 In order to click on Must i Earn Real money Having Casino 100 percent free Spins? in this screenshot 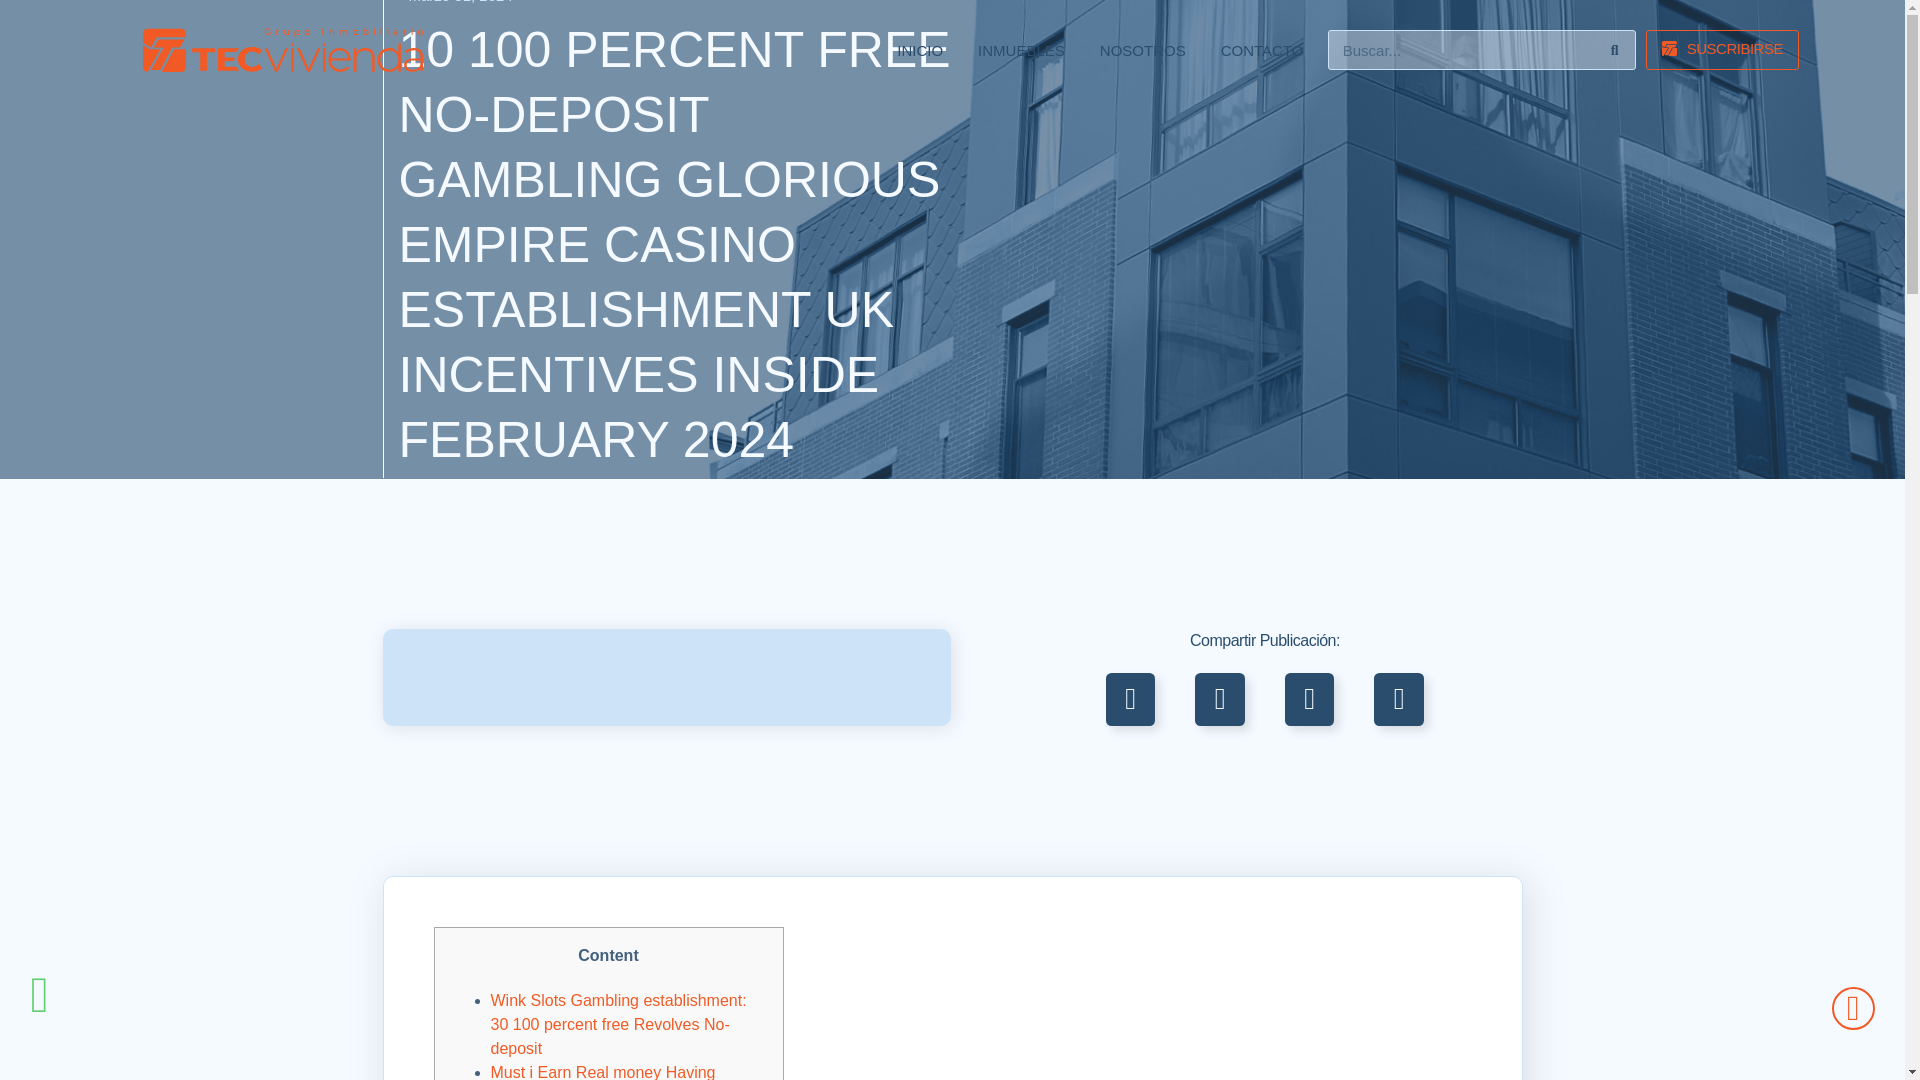, I will do `click(602, 1072)`.